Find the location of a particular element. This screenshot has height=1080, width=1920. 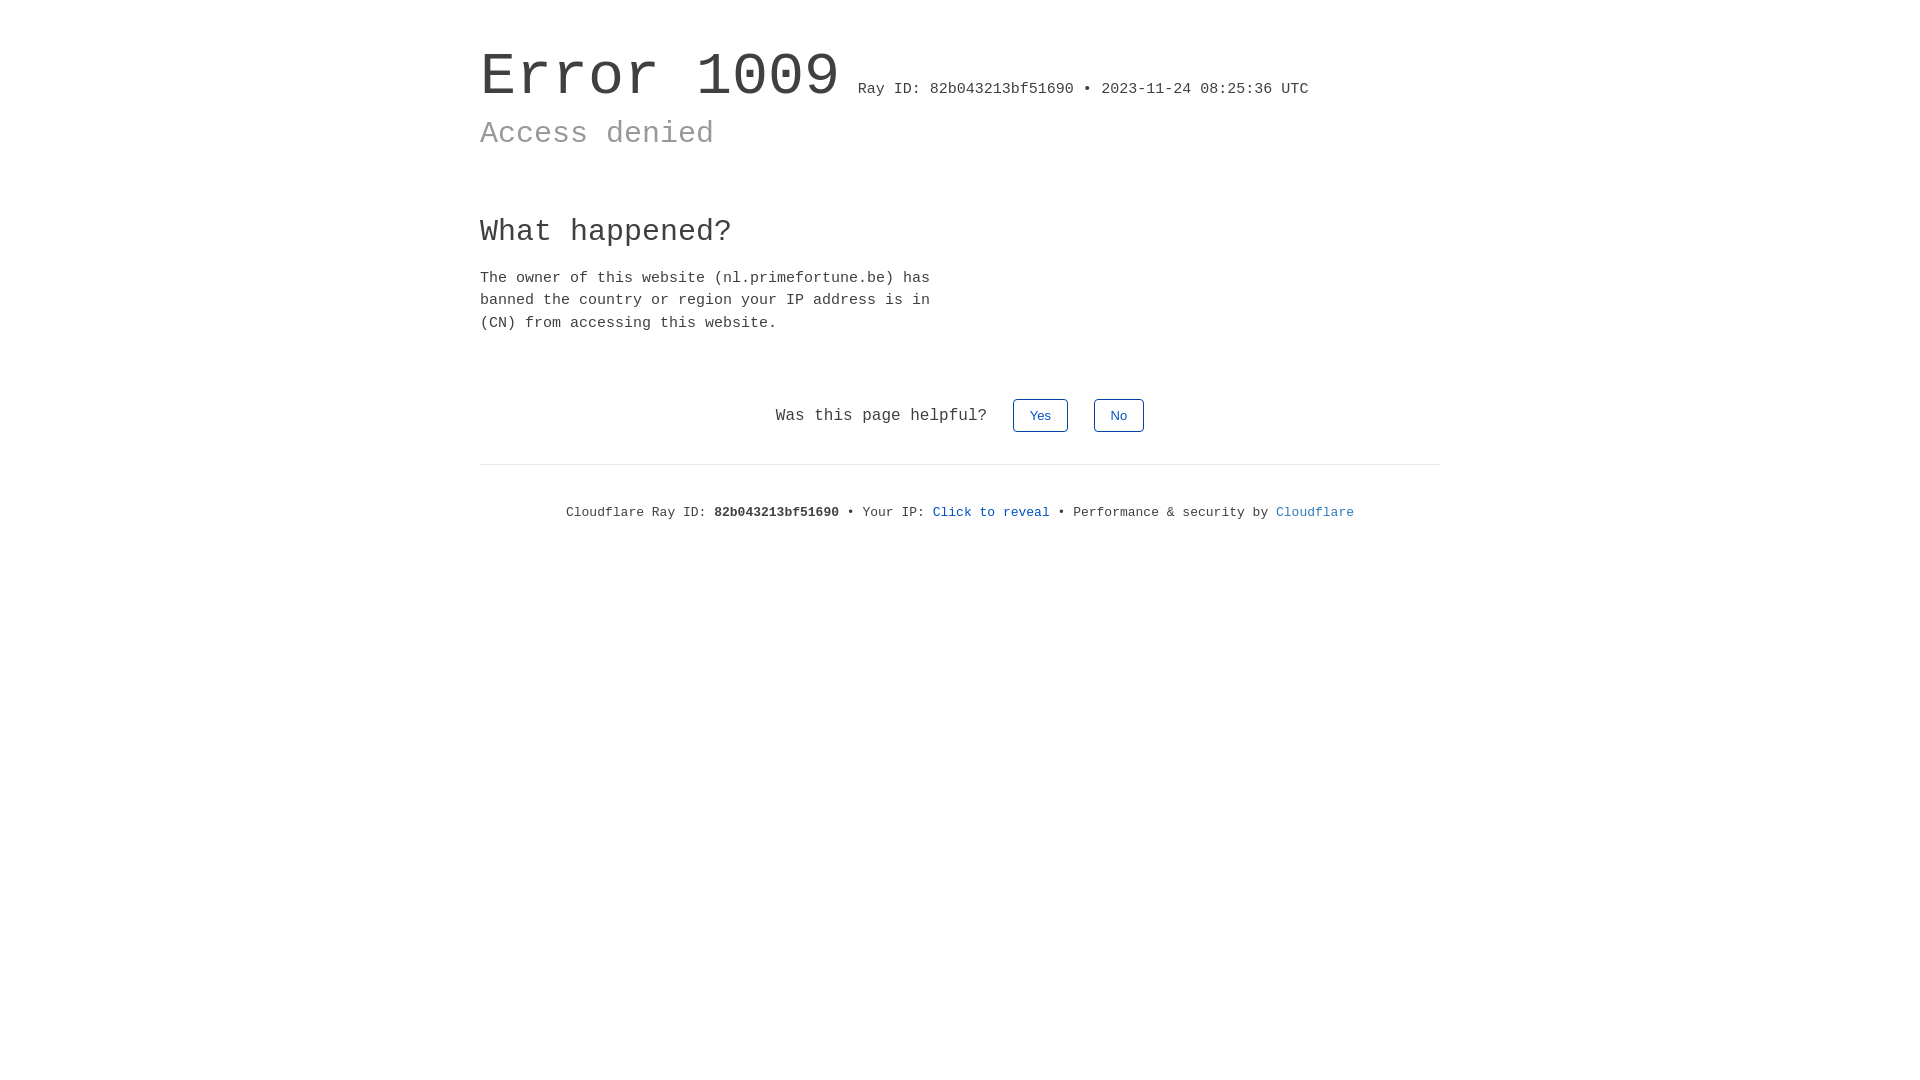

Yes is located at coordinates (1040, 416).